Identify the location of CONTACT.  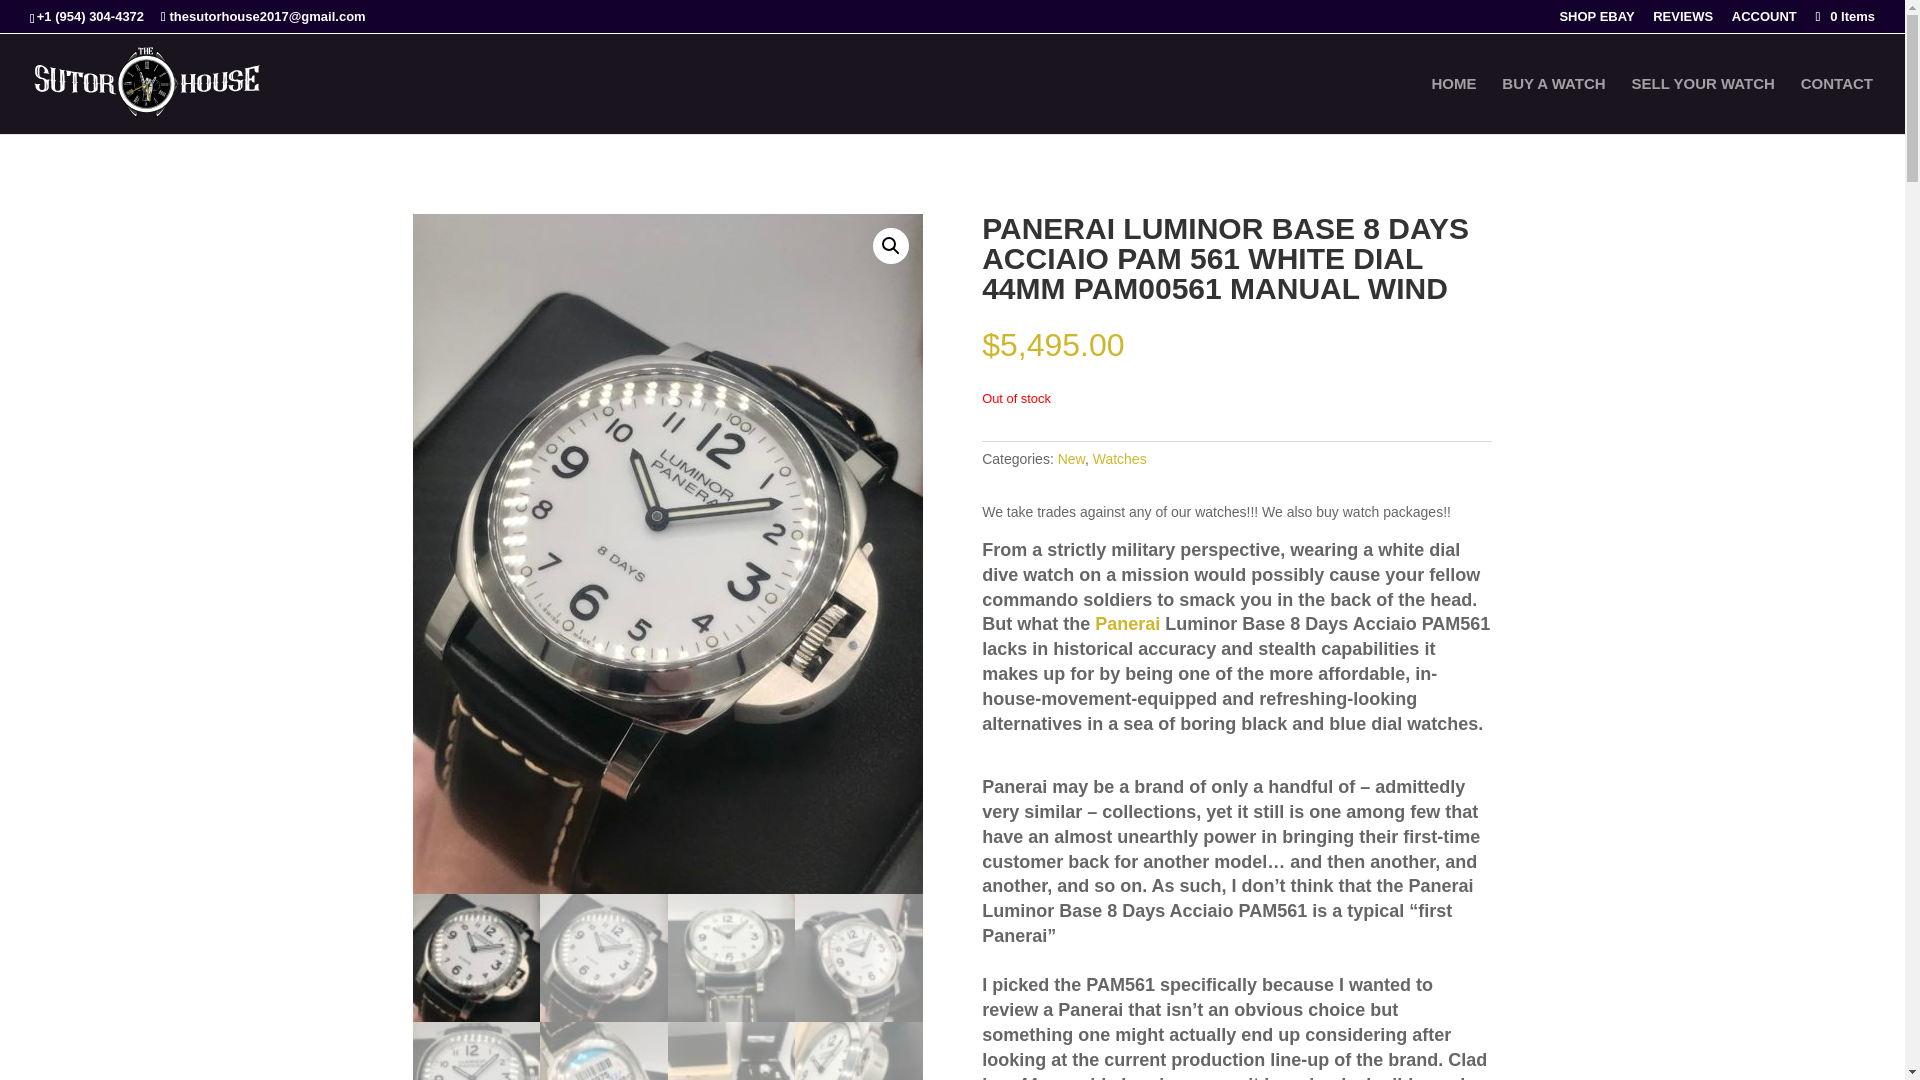
(1836, 104).